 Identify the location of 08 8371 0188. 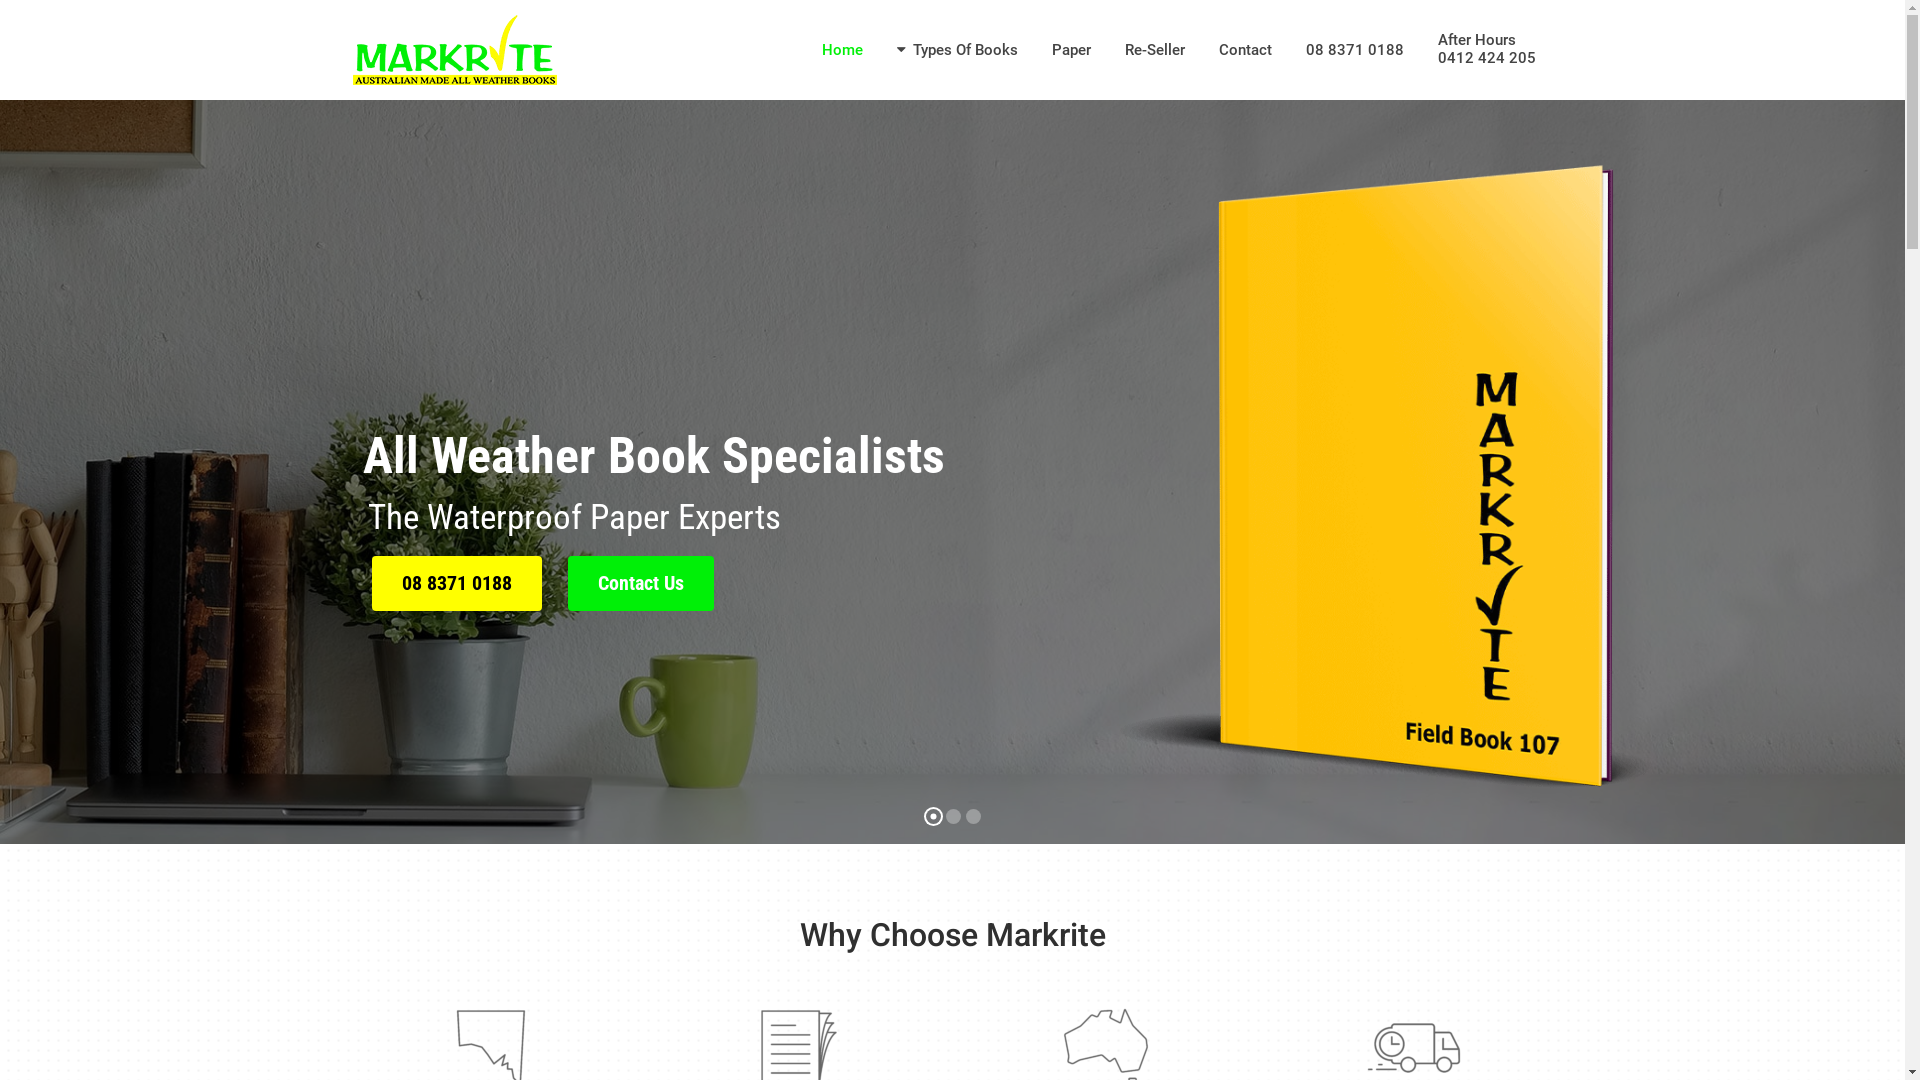
(1354, 50).